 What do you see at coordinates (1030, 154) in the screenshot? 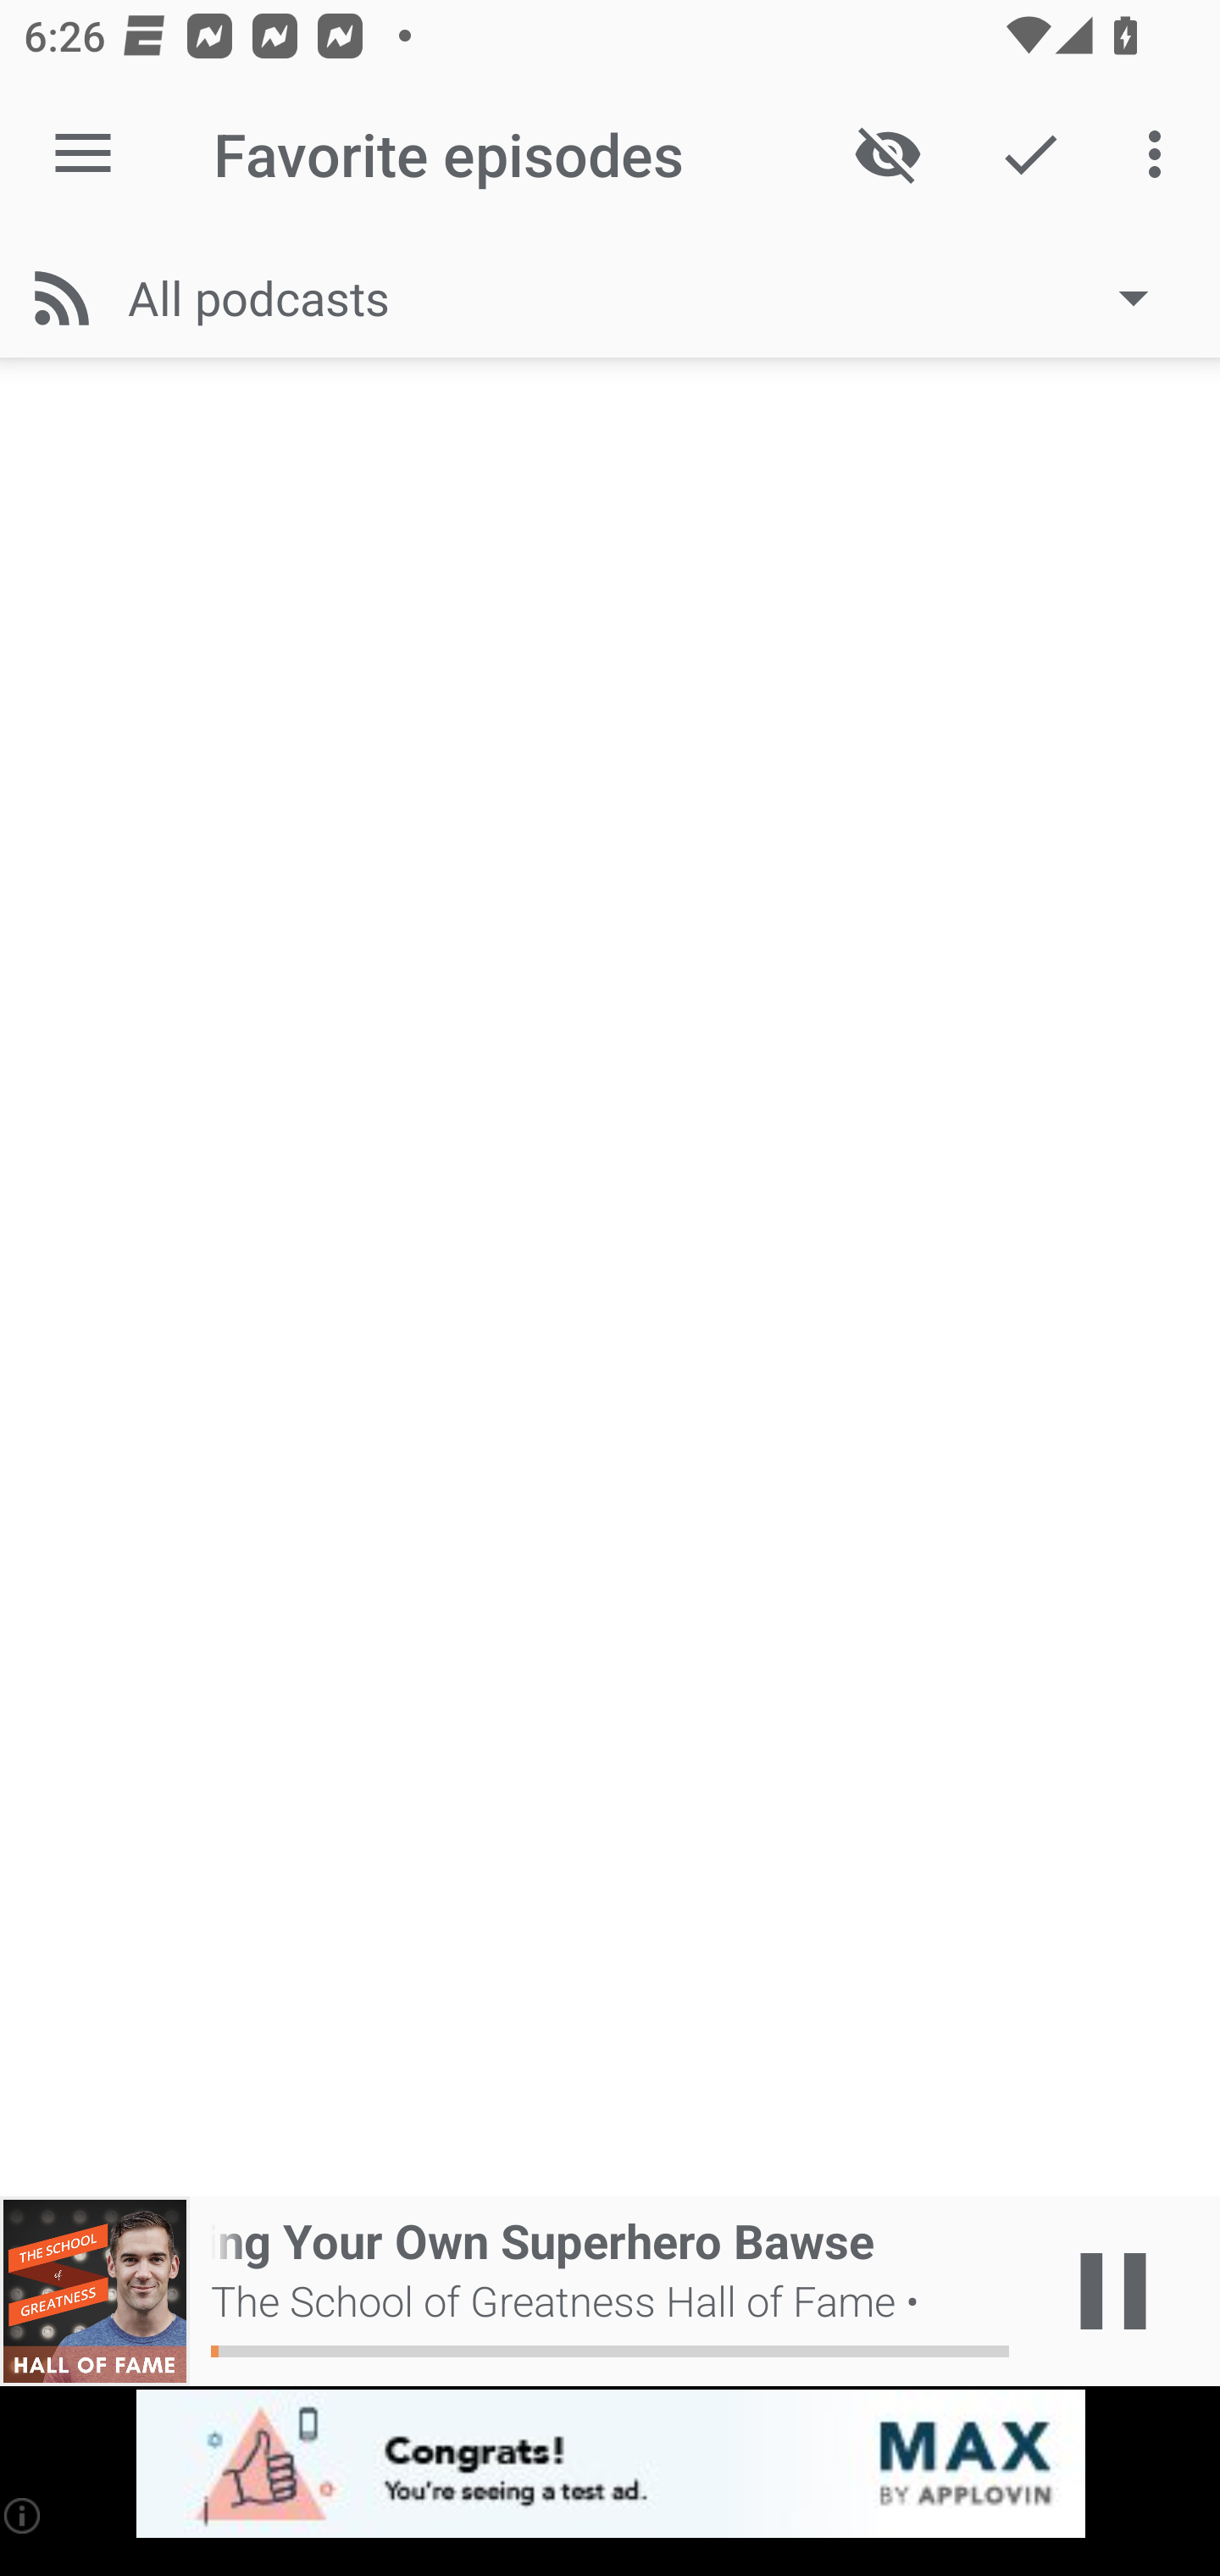
I see `Action Mode` at bounding box center [1030, 154].